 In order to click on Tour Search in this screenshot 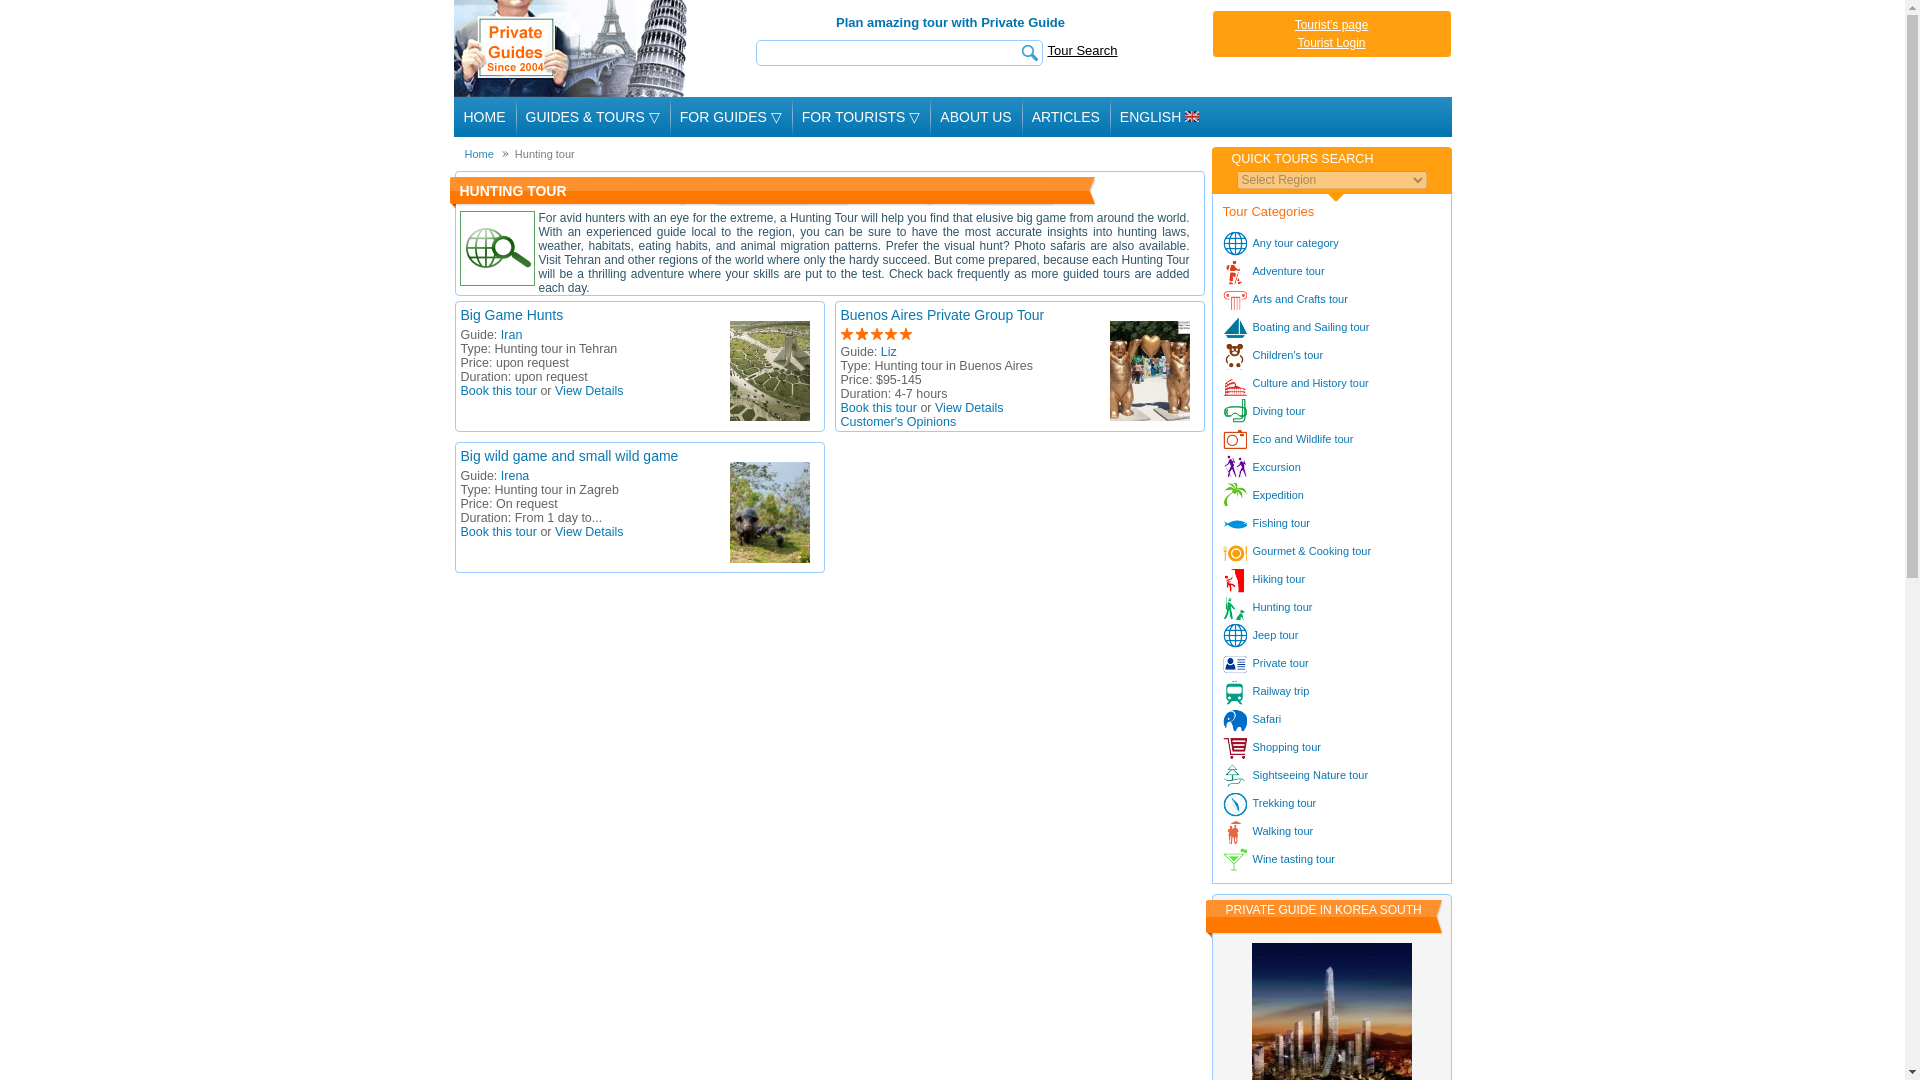, I will do `click(1082, 50)`.